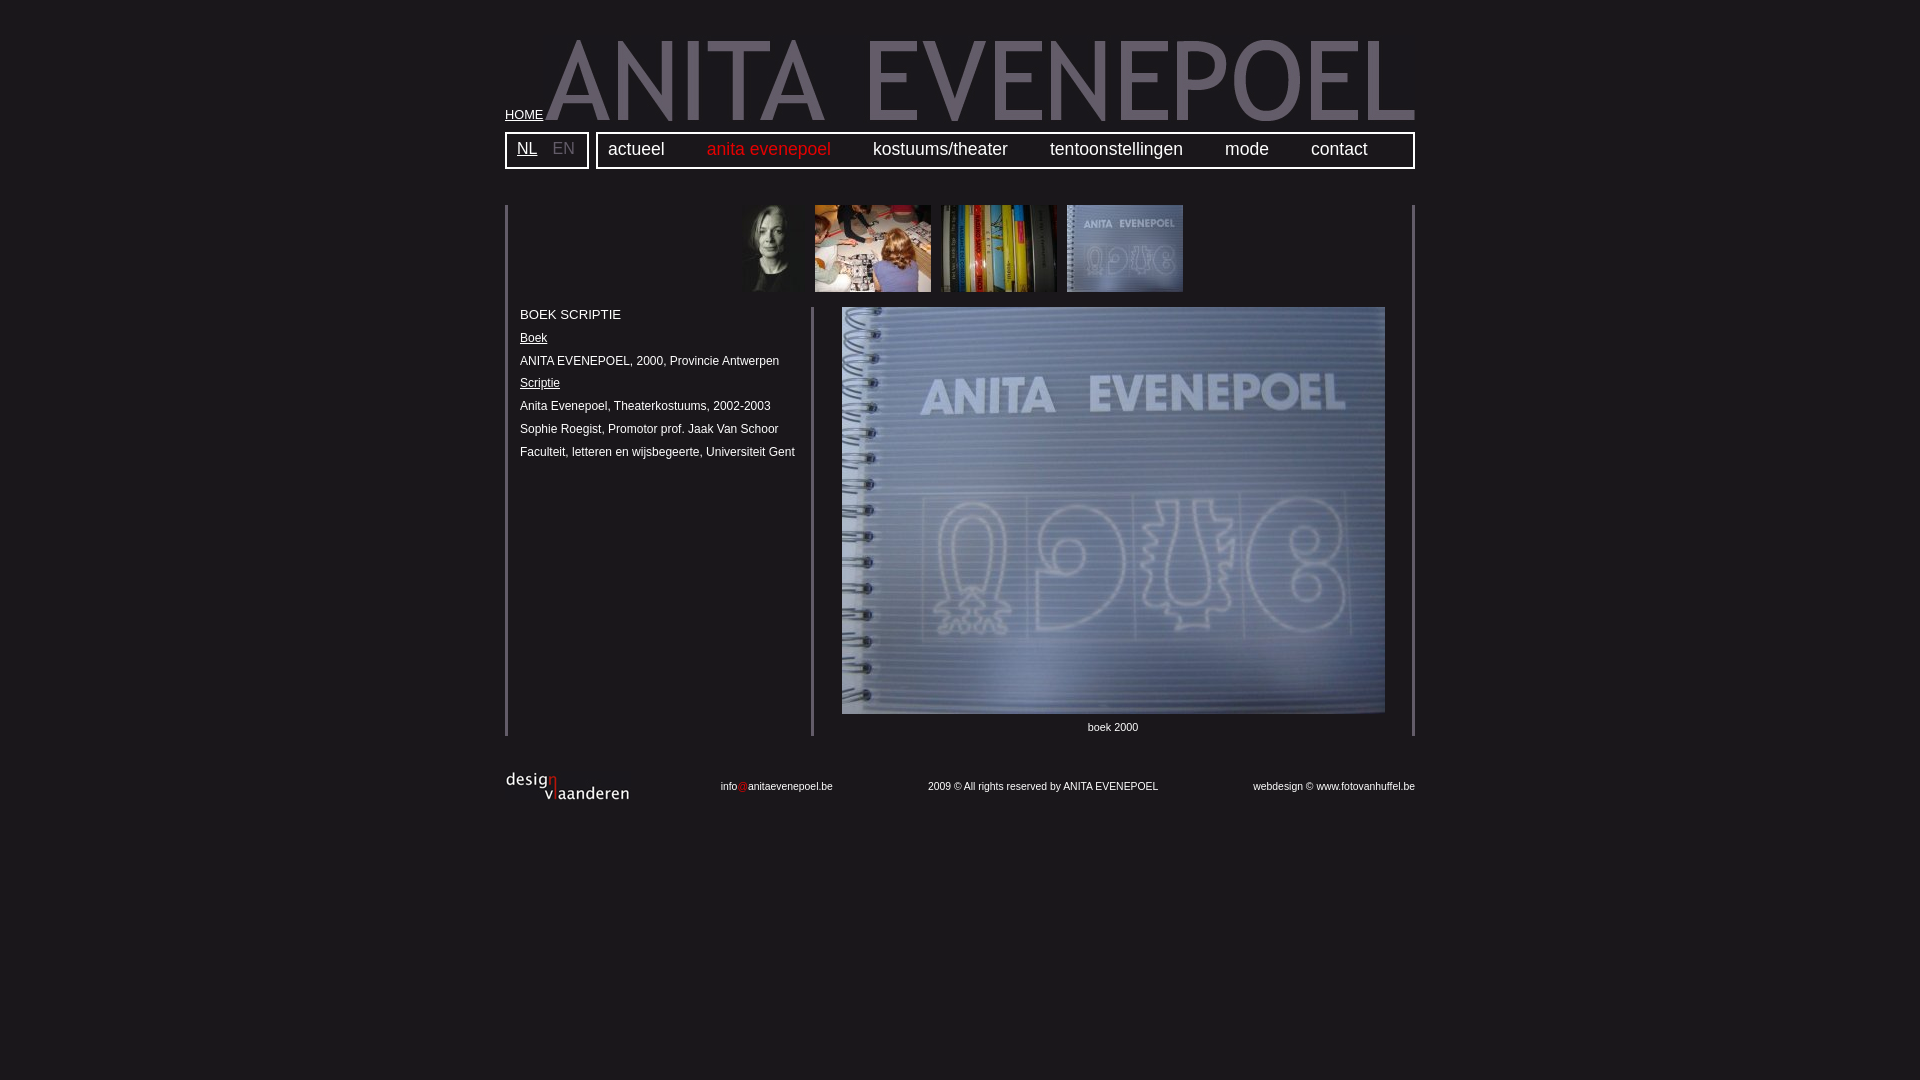 The image size is (1920, 1080). What do you see at coordinates (1247, 149) in the screenshot?
I see `mode` at bounding box center [1247, 149].